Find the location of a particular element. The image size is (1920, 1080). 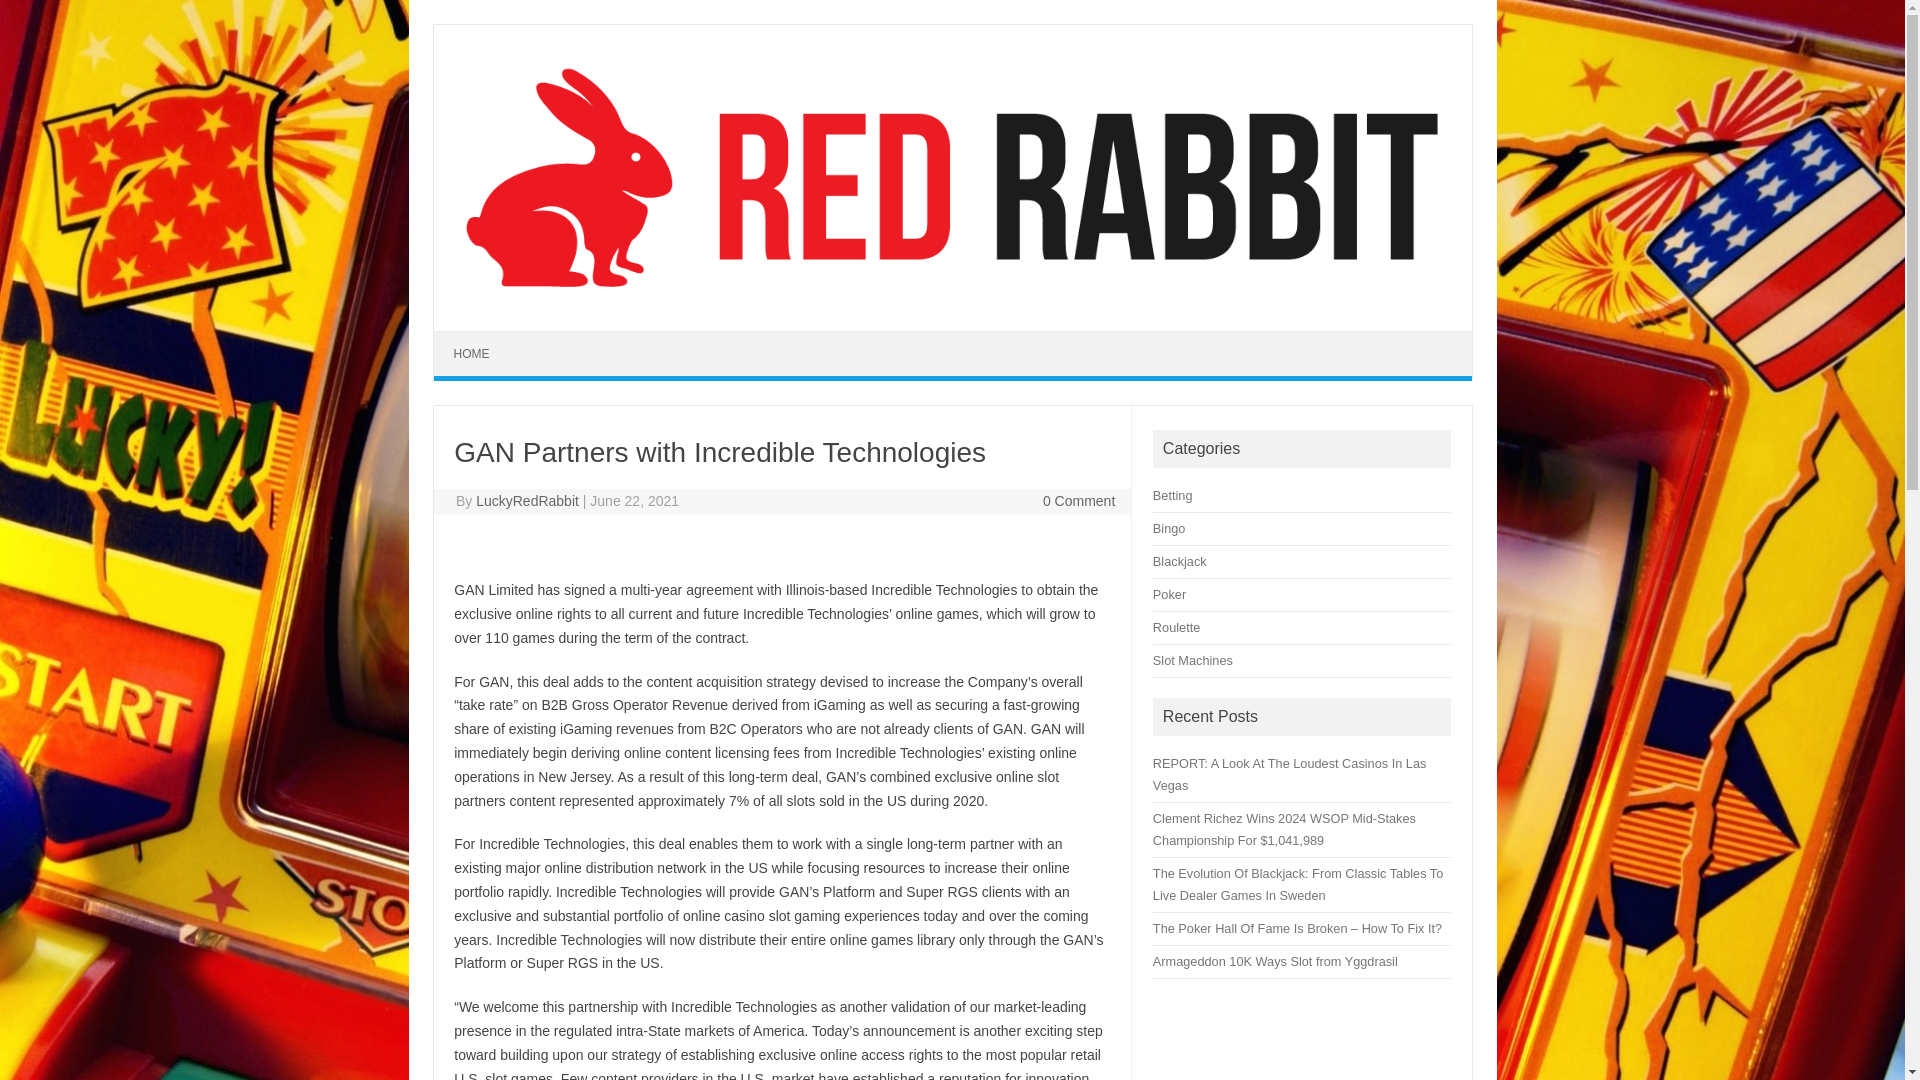

Blackjack is located at coordinates (1180, 562).